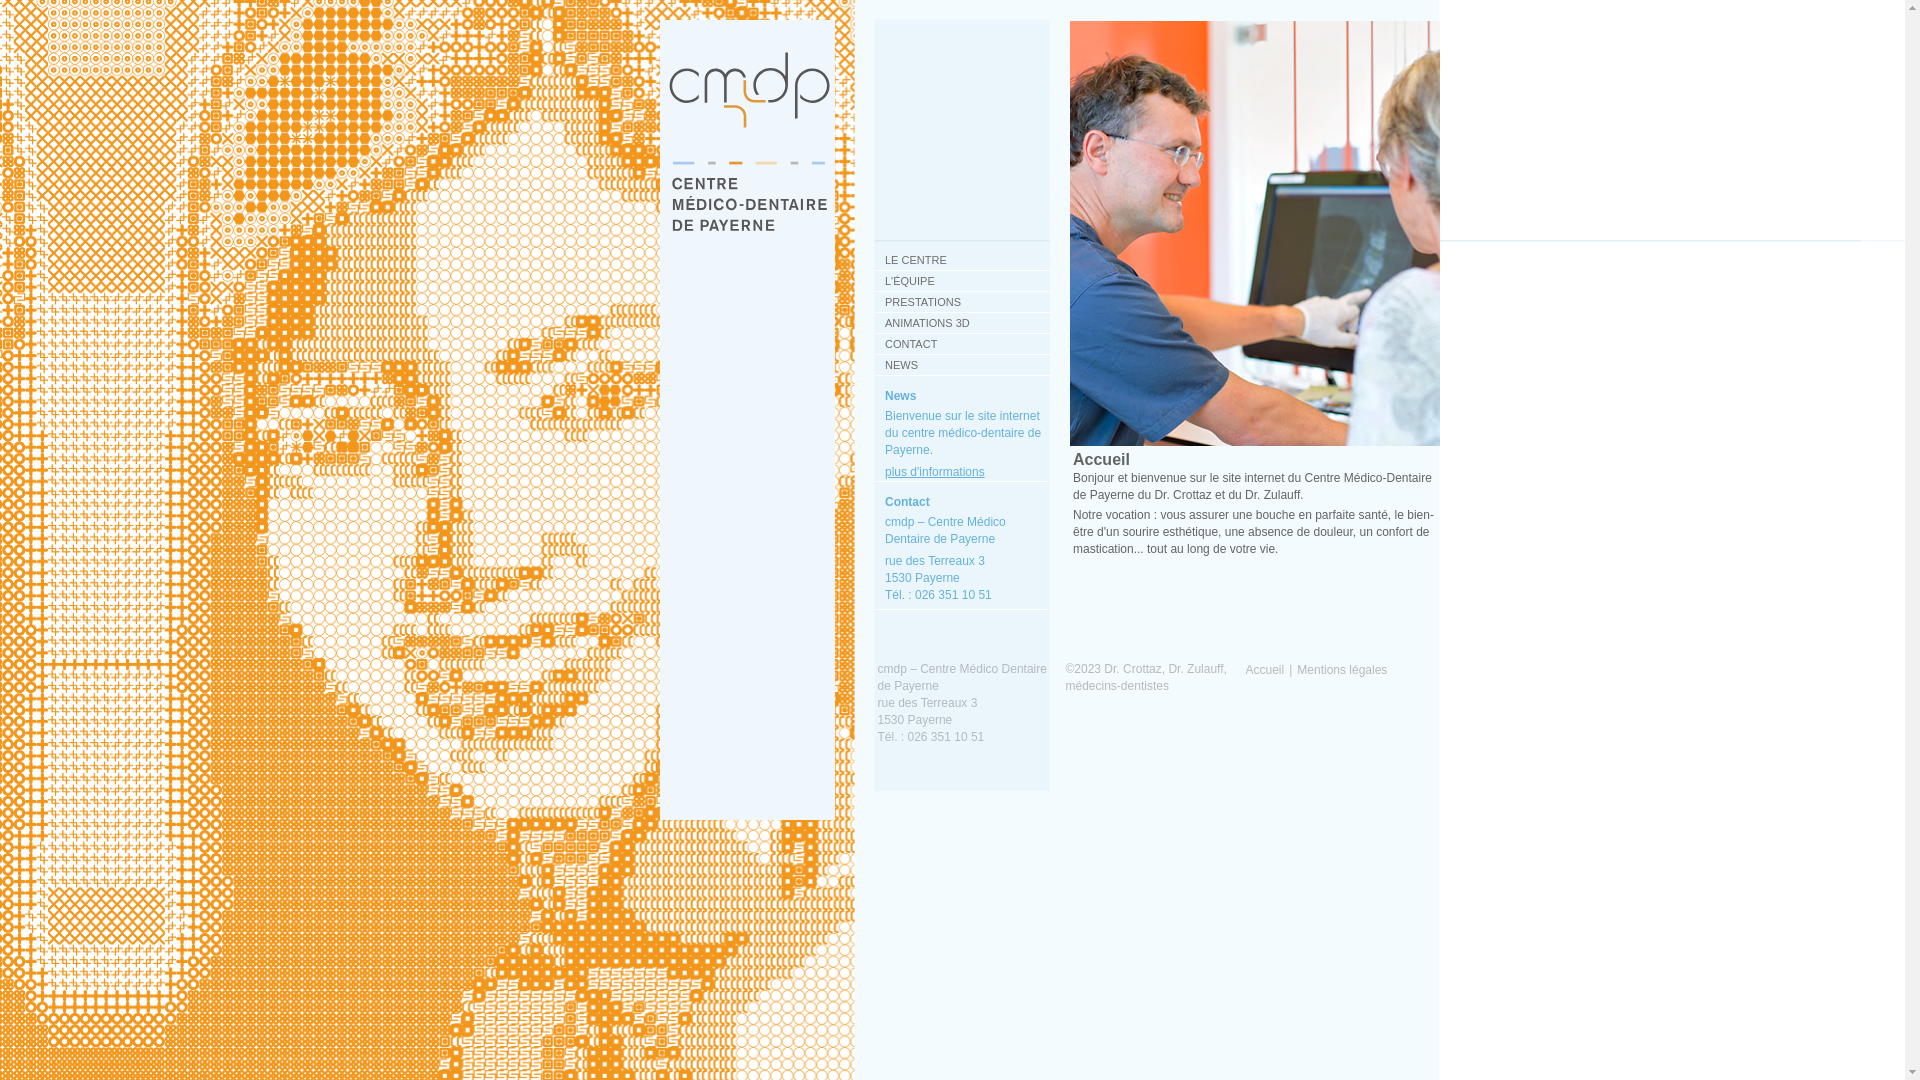 The height and width of the screenshot is (1080, 1920). Describe the element at coordinates (1266, 670) in the screenshot. I see `Accueil` at that location.